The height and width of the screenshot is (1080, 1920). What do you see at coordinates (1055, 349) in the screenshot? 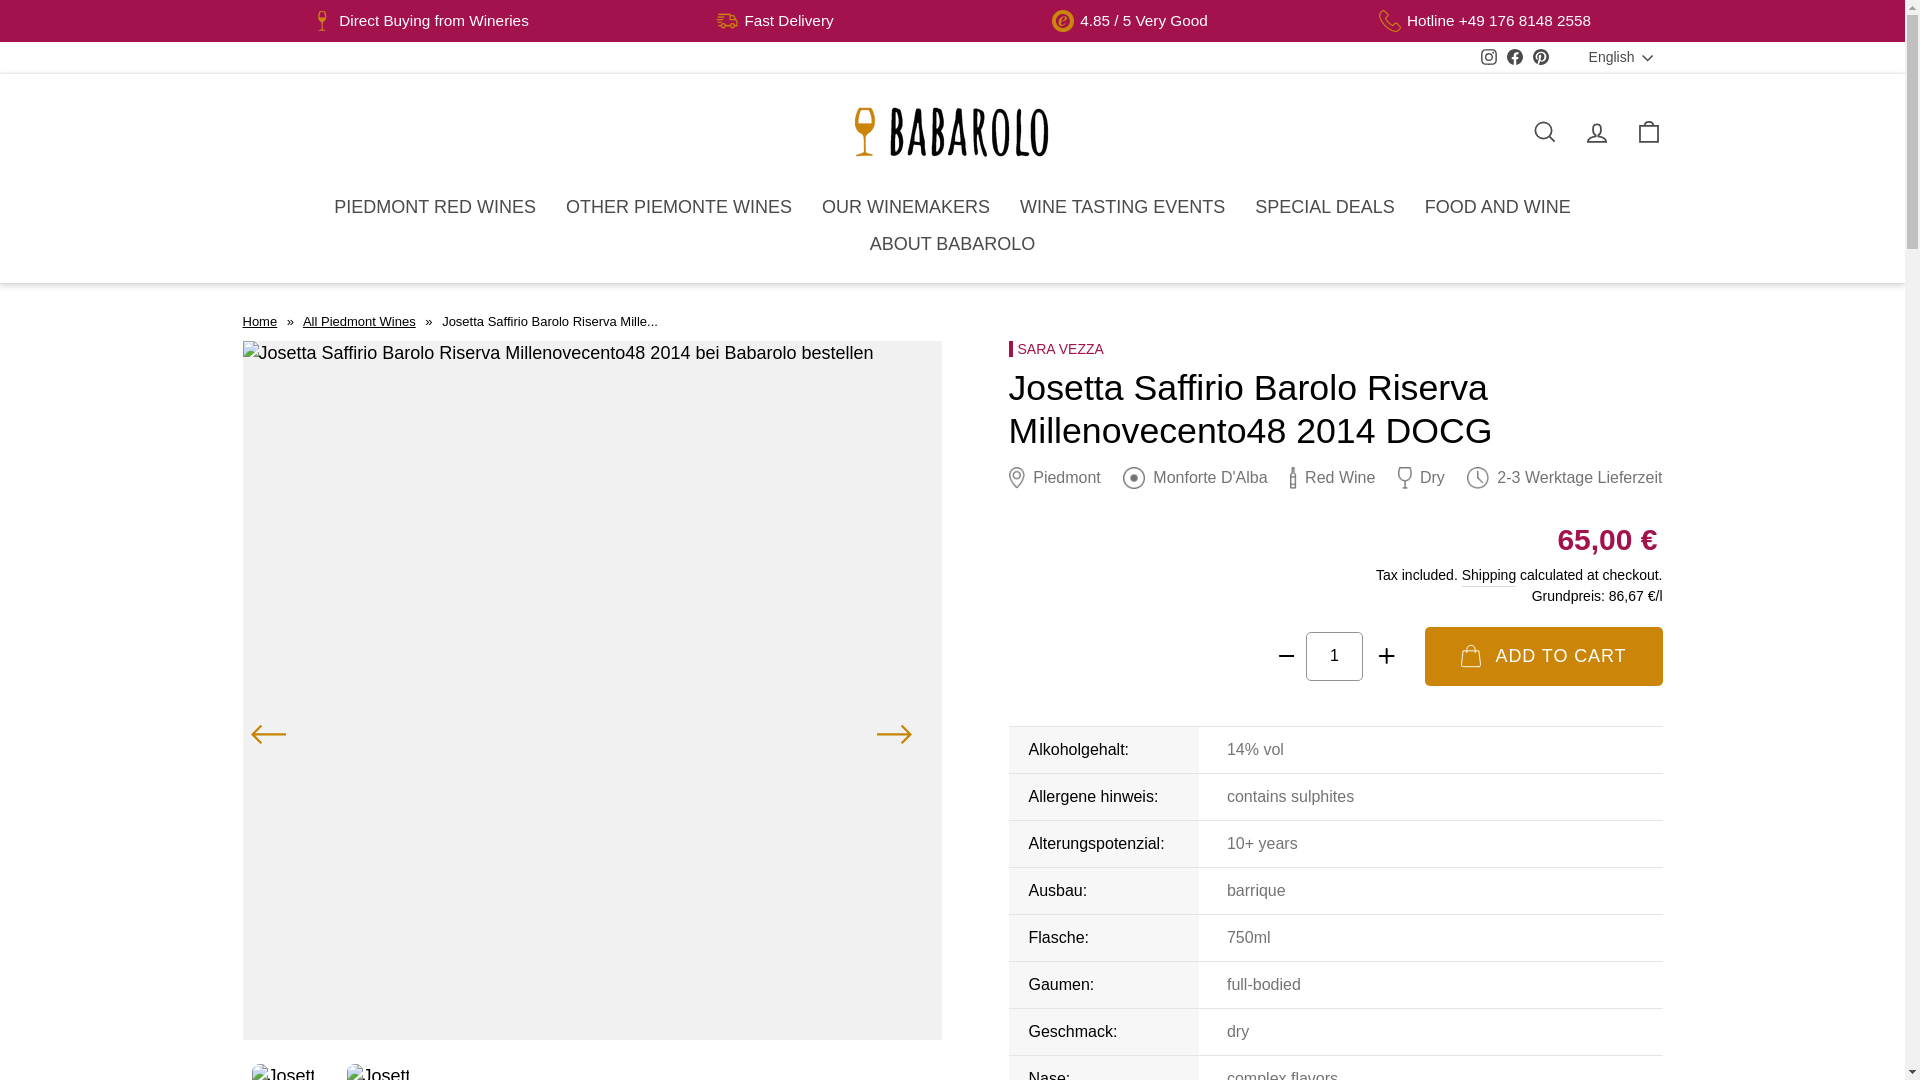
I see `Sara Vezza` at bounding box center [1055, 349].